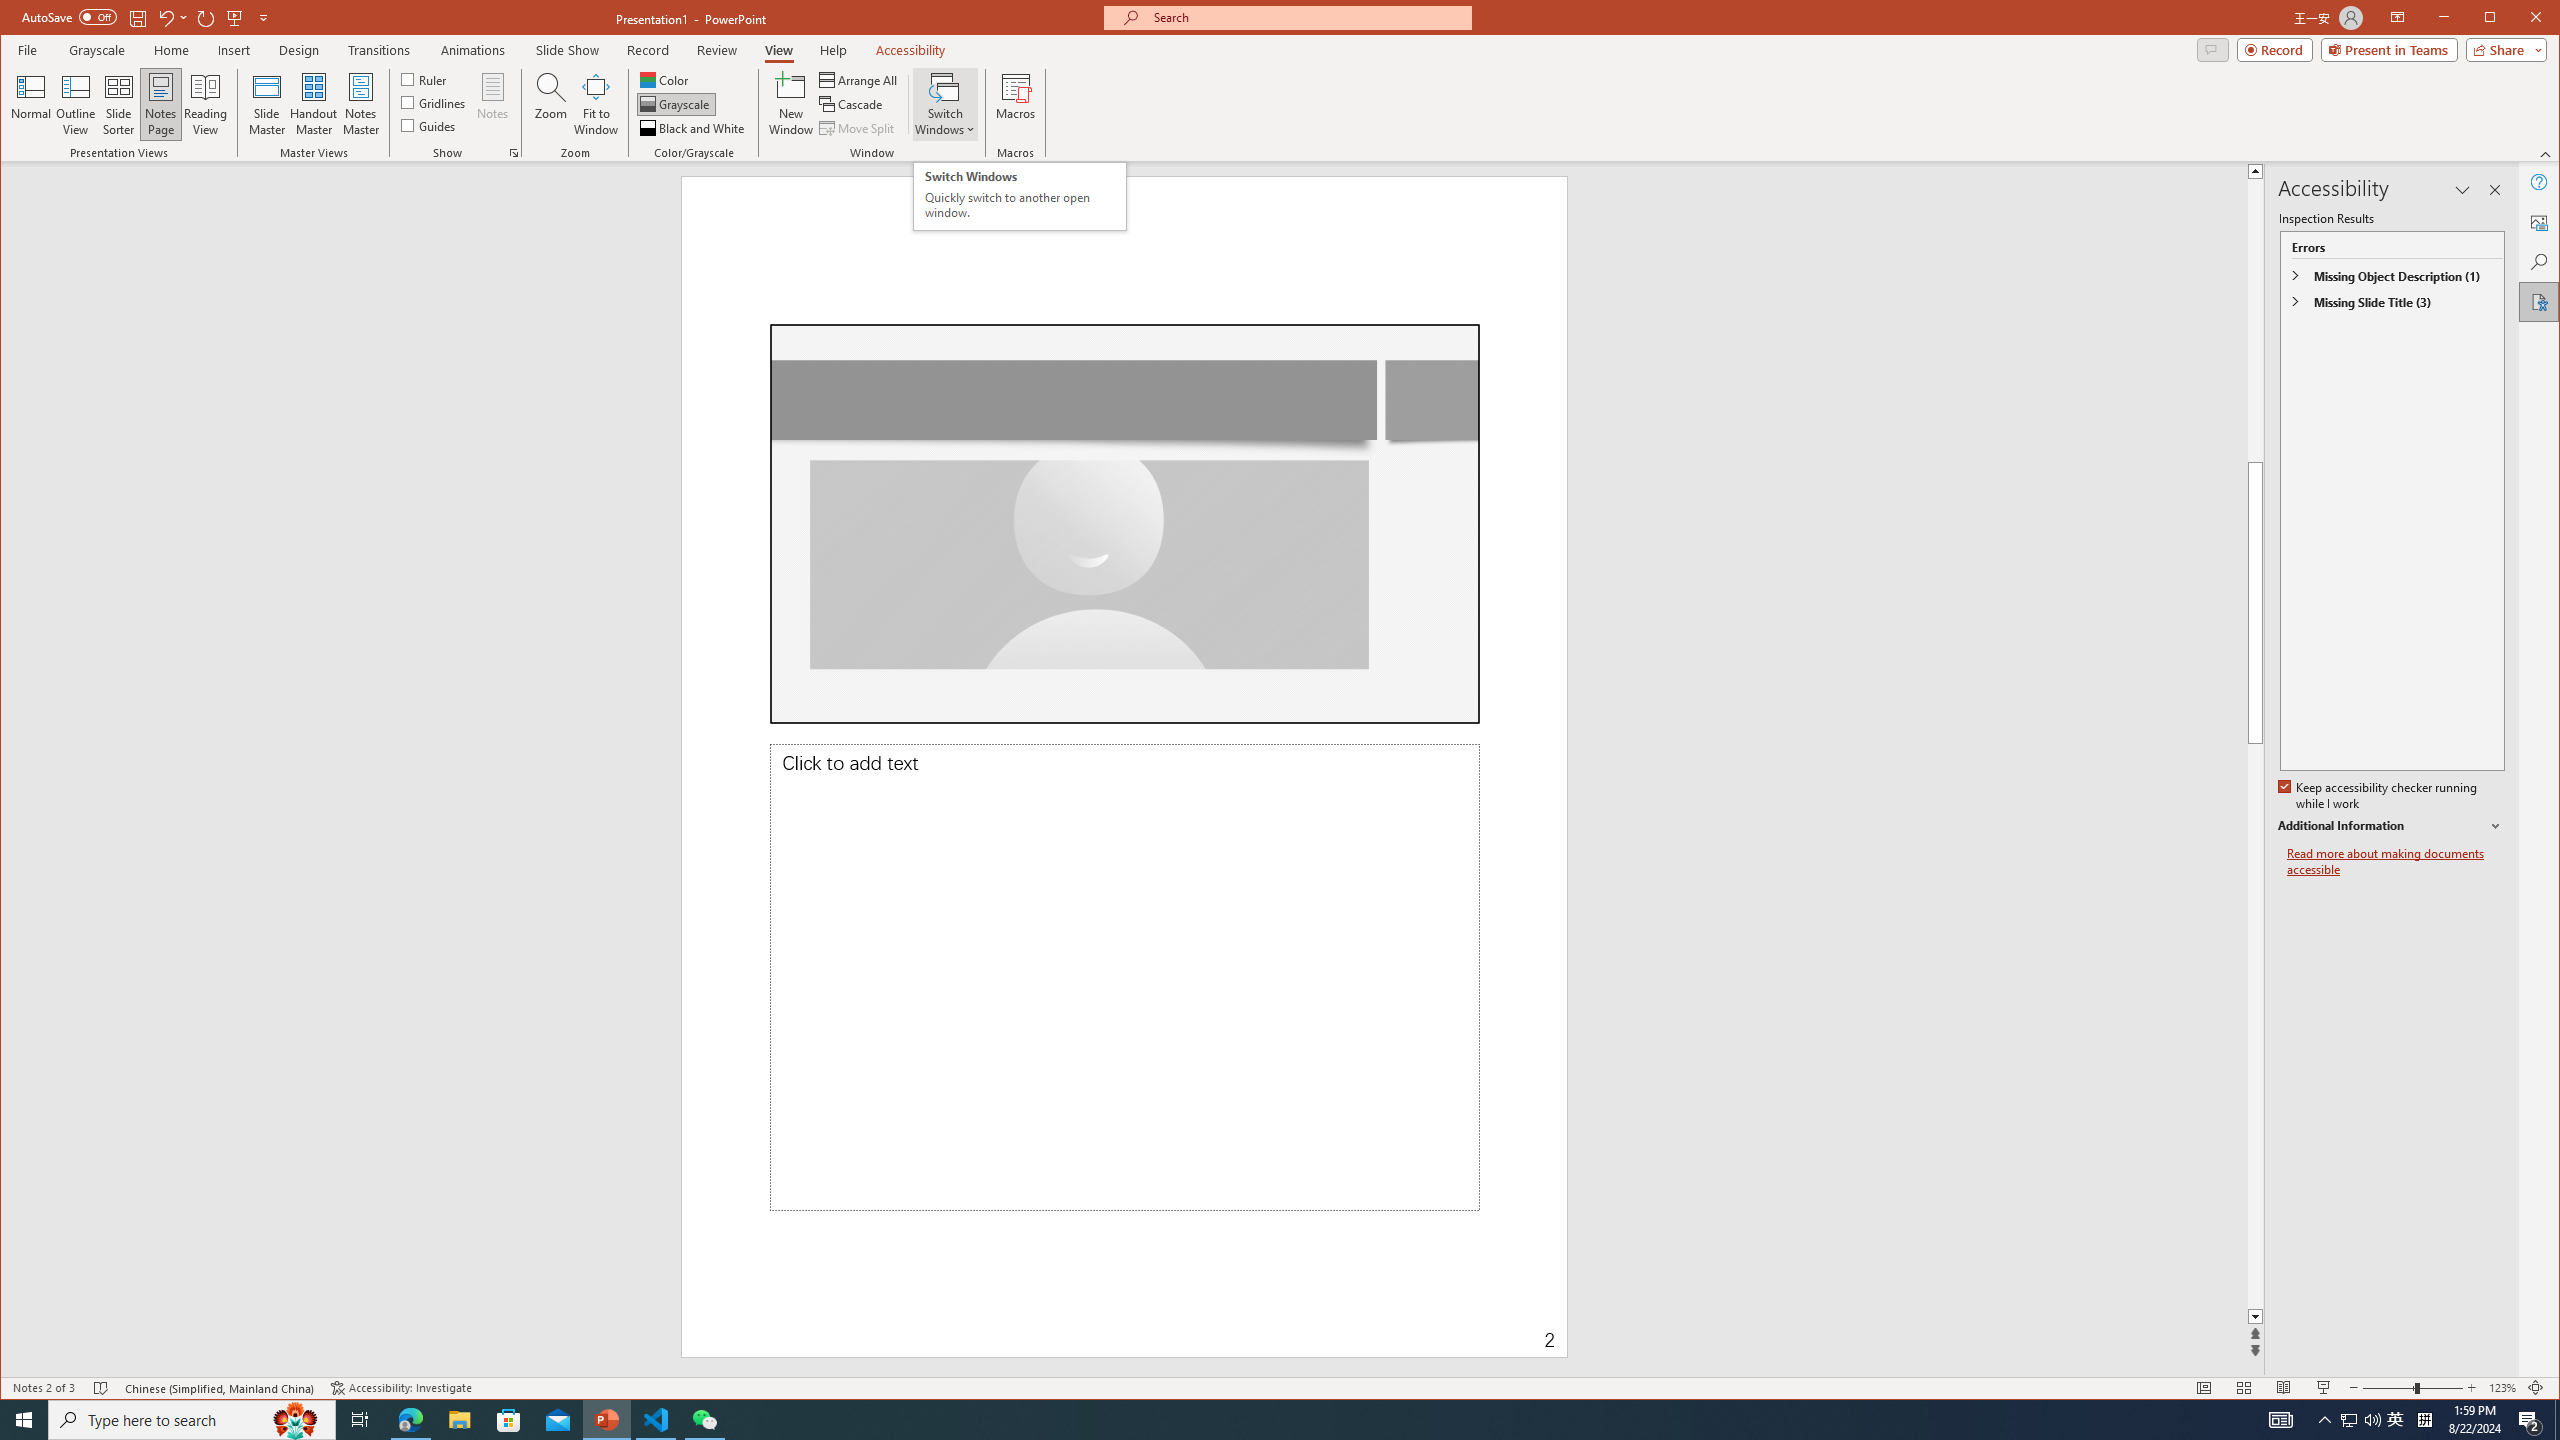 The height and width of the screenshot is (1440, 2560). I want to click on Page Number, so click(1374, 1326).